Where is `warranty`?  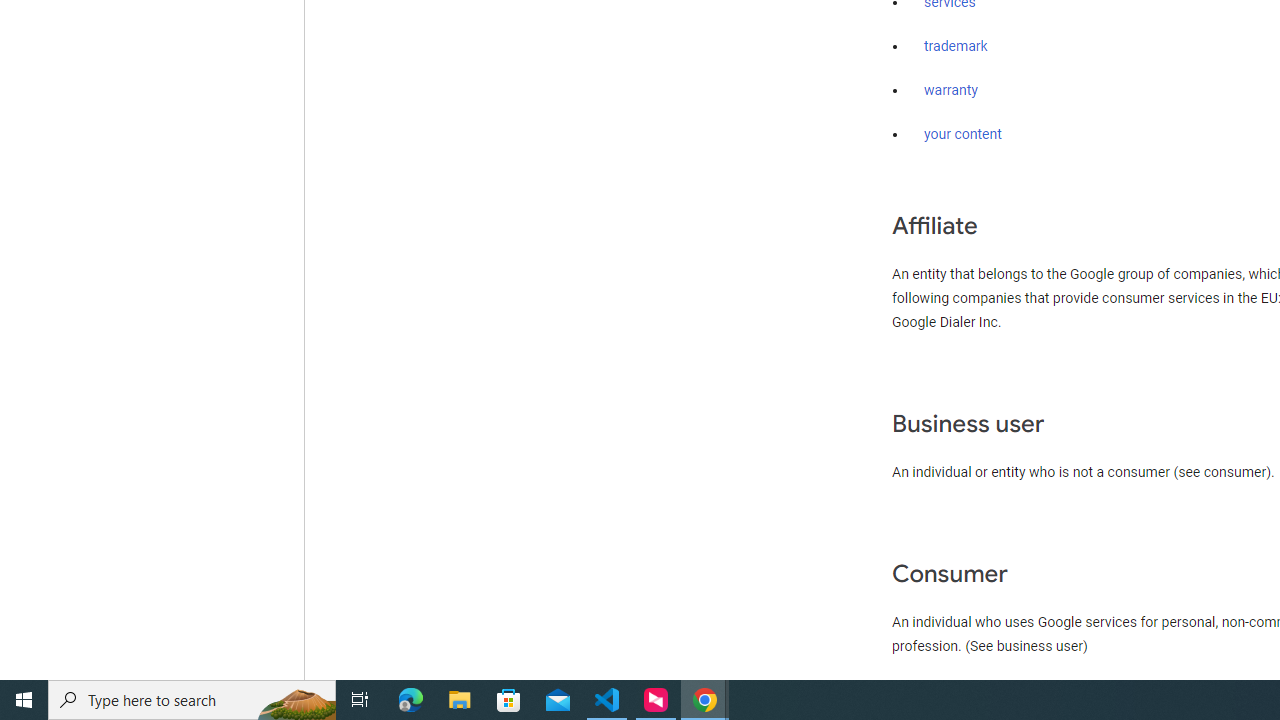 warranty is located at coordinates (950, 91).